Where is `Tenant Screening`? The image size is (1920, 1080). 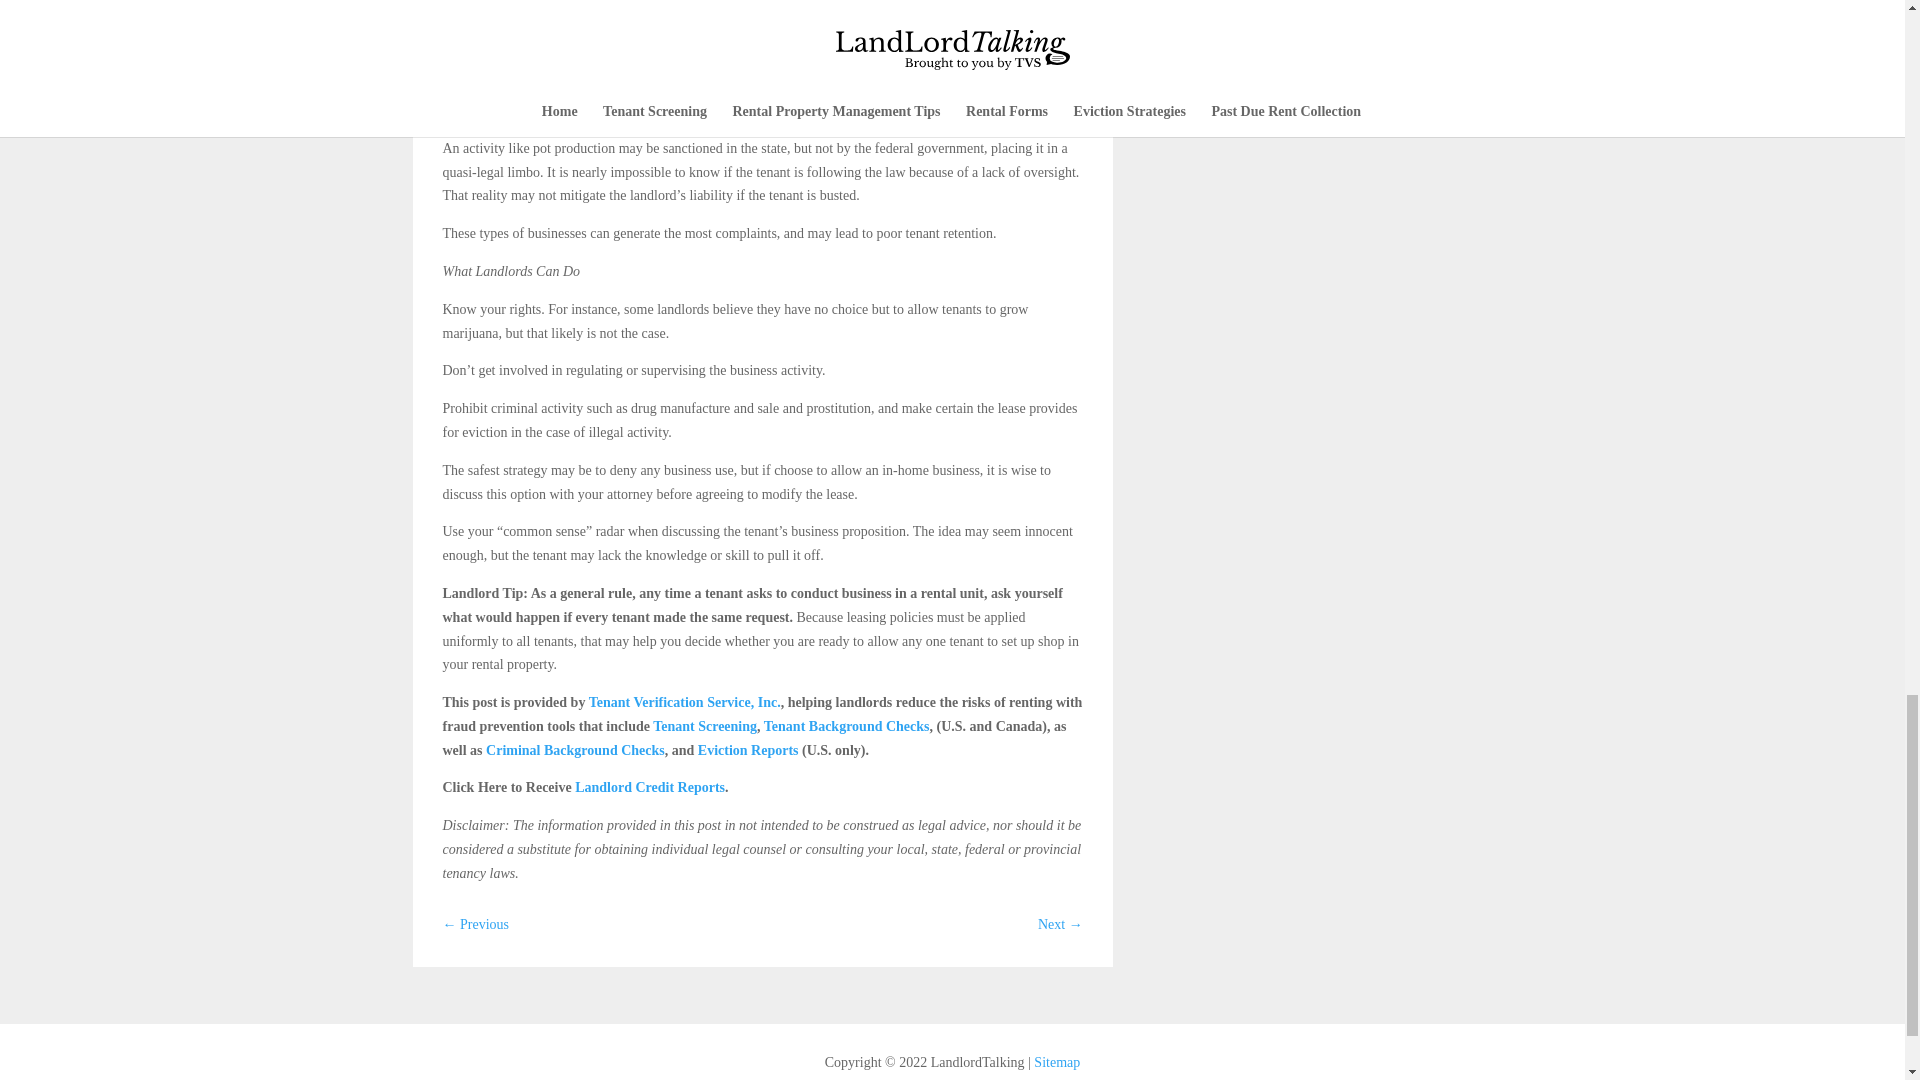
Tenant Screening is located at coordinates (703, 726).